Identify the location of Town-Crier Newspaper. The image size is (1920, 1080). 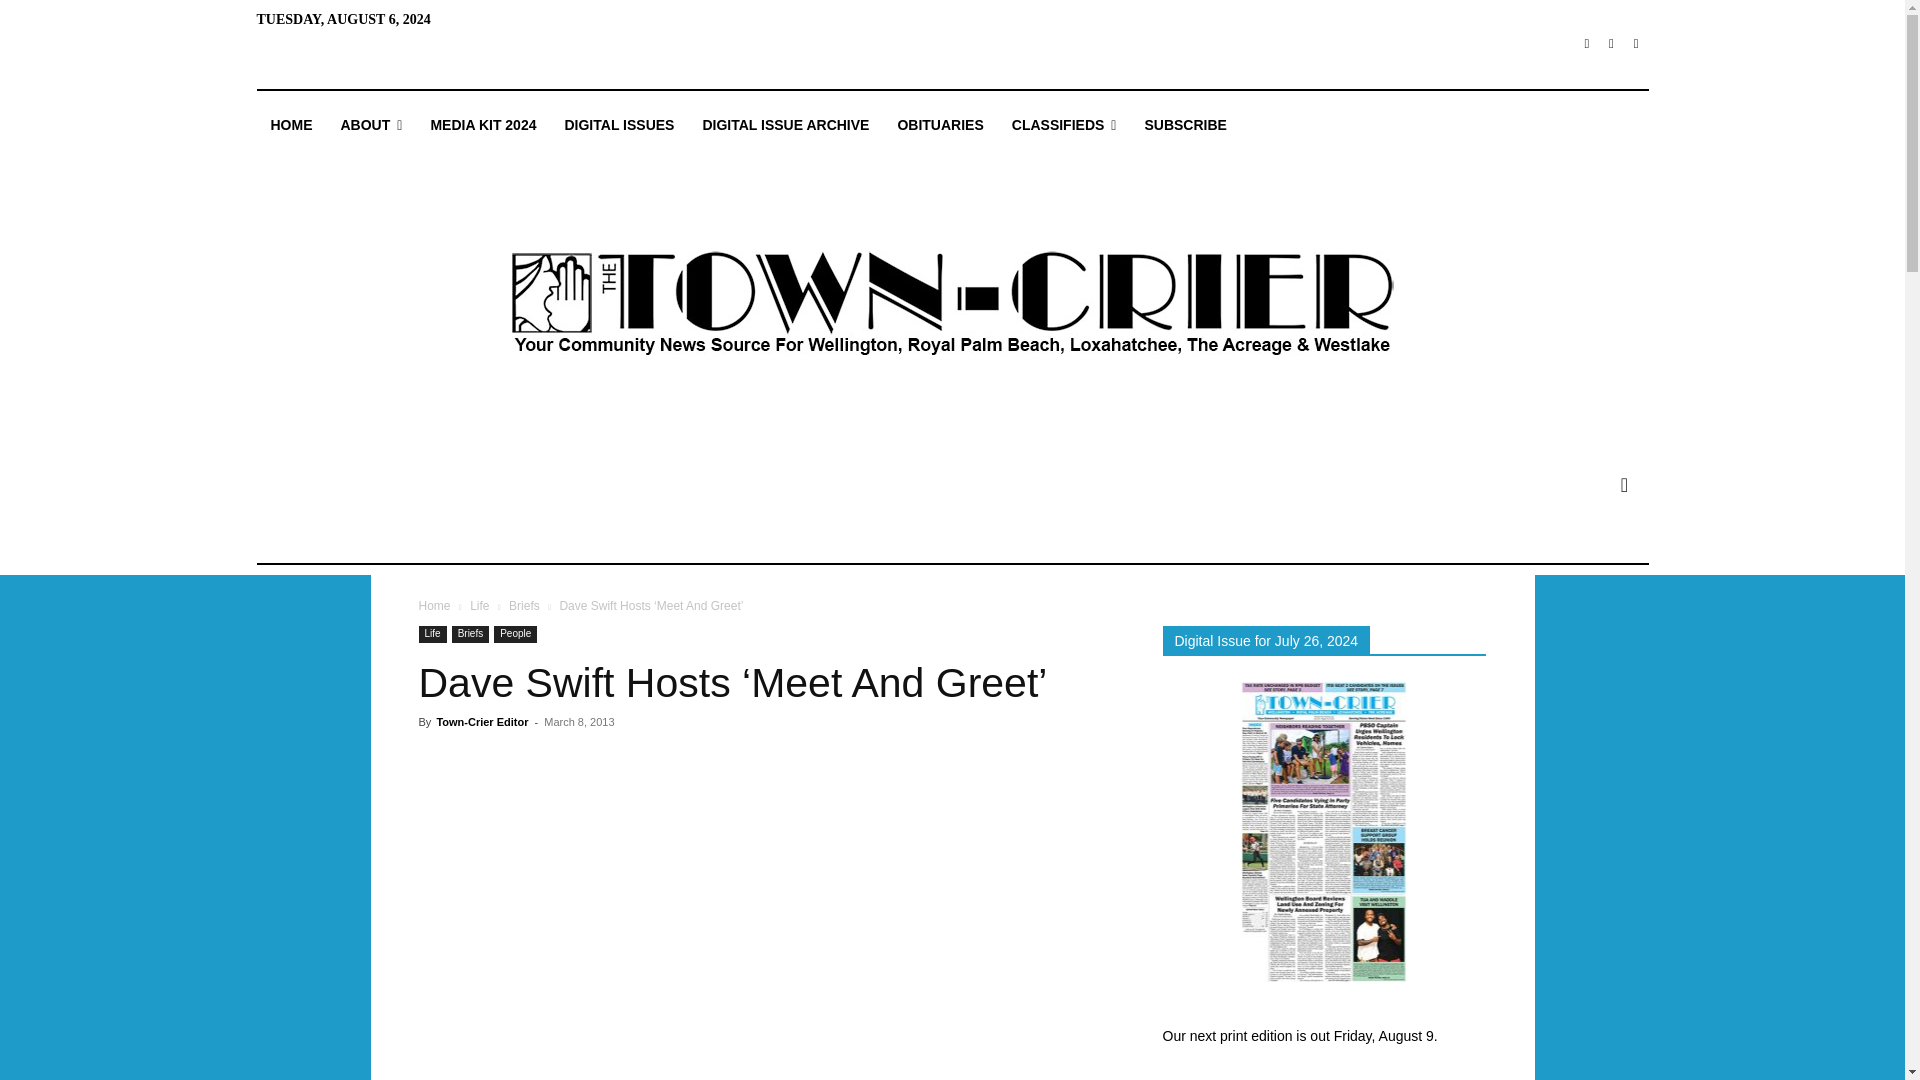
(951, 304).